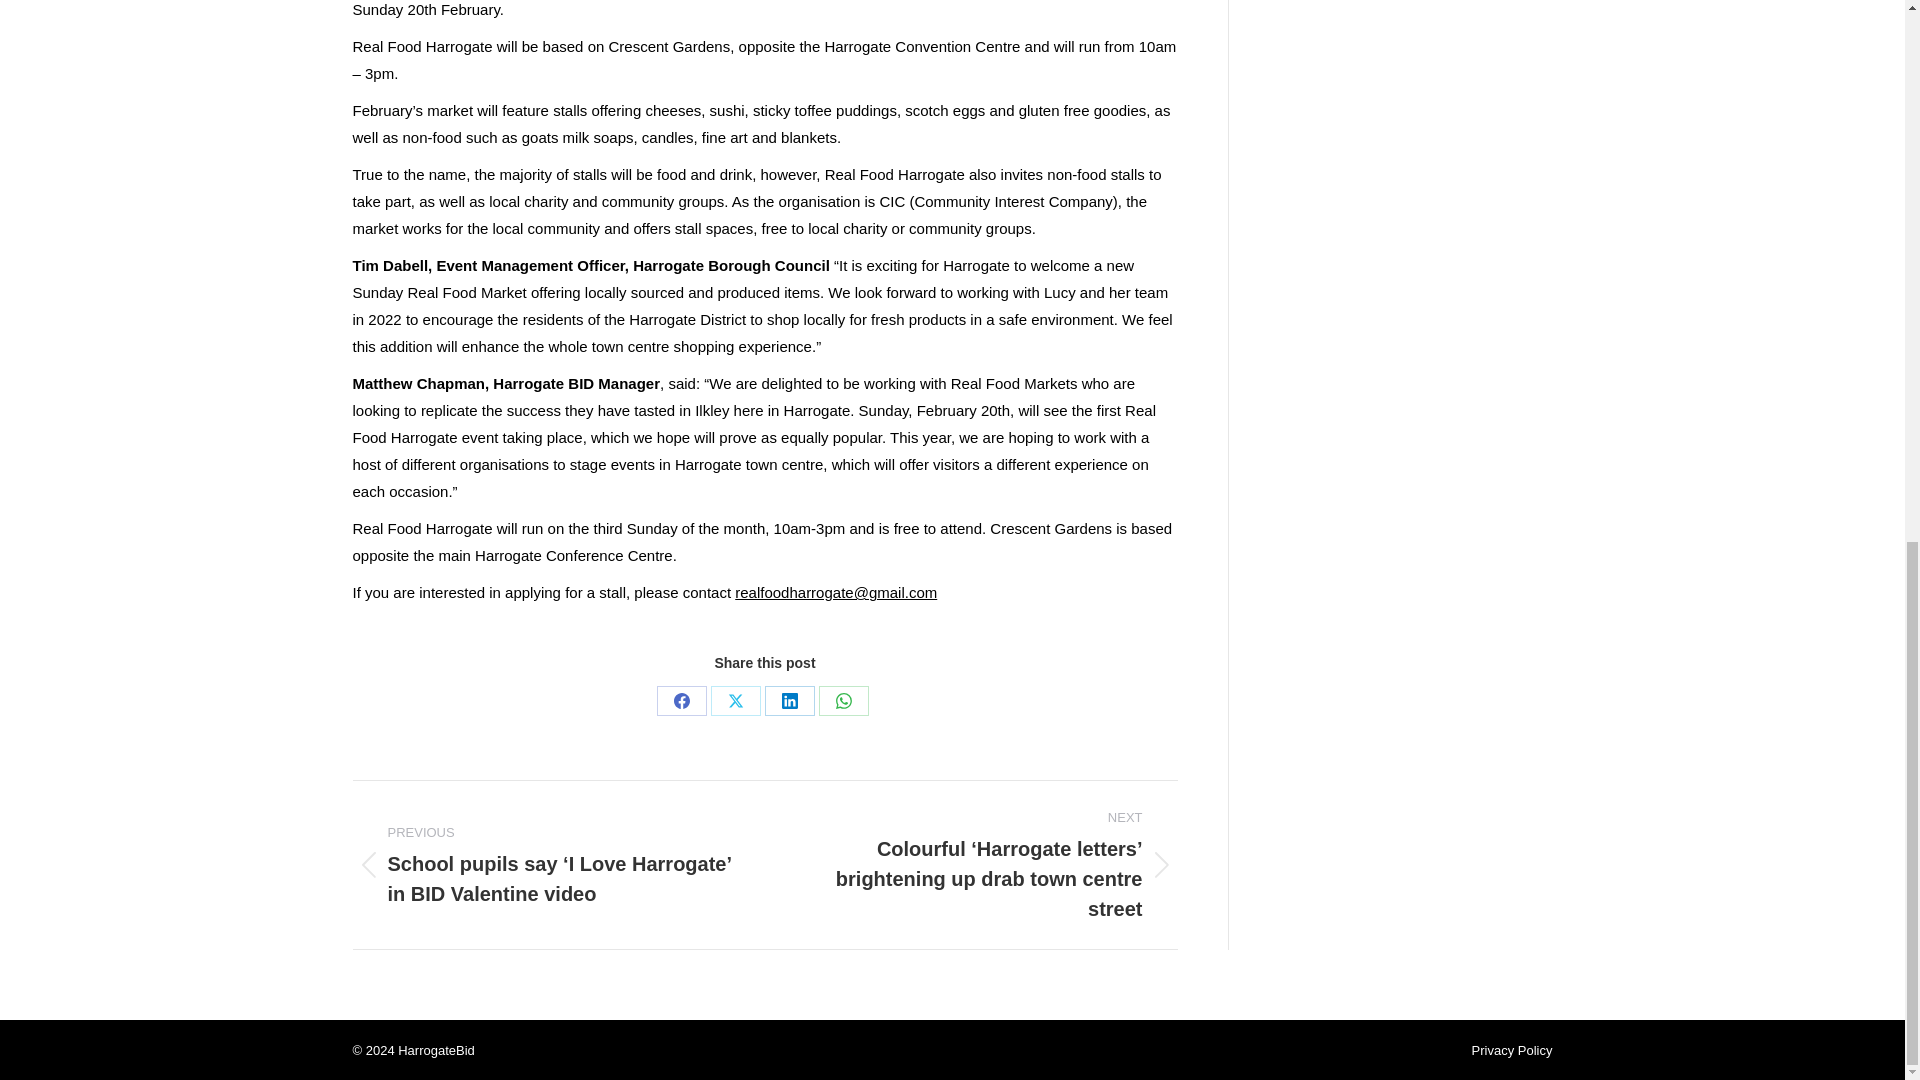 This screenshot has height=1080, width=1920. Describe the element at coordinates (844, 700) in the screenshot. I see `WhatsApp` at that location.